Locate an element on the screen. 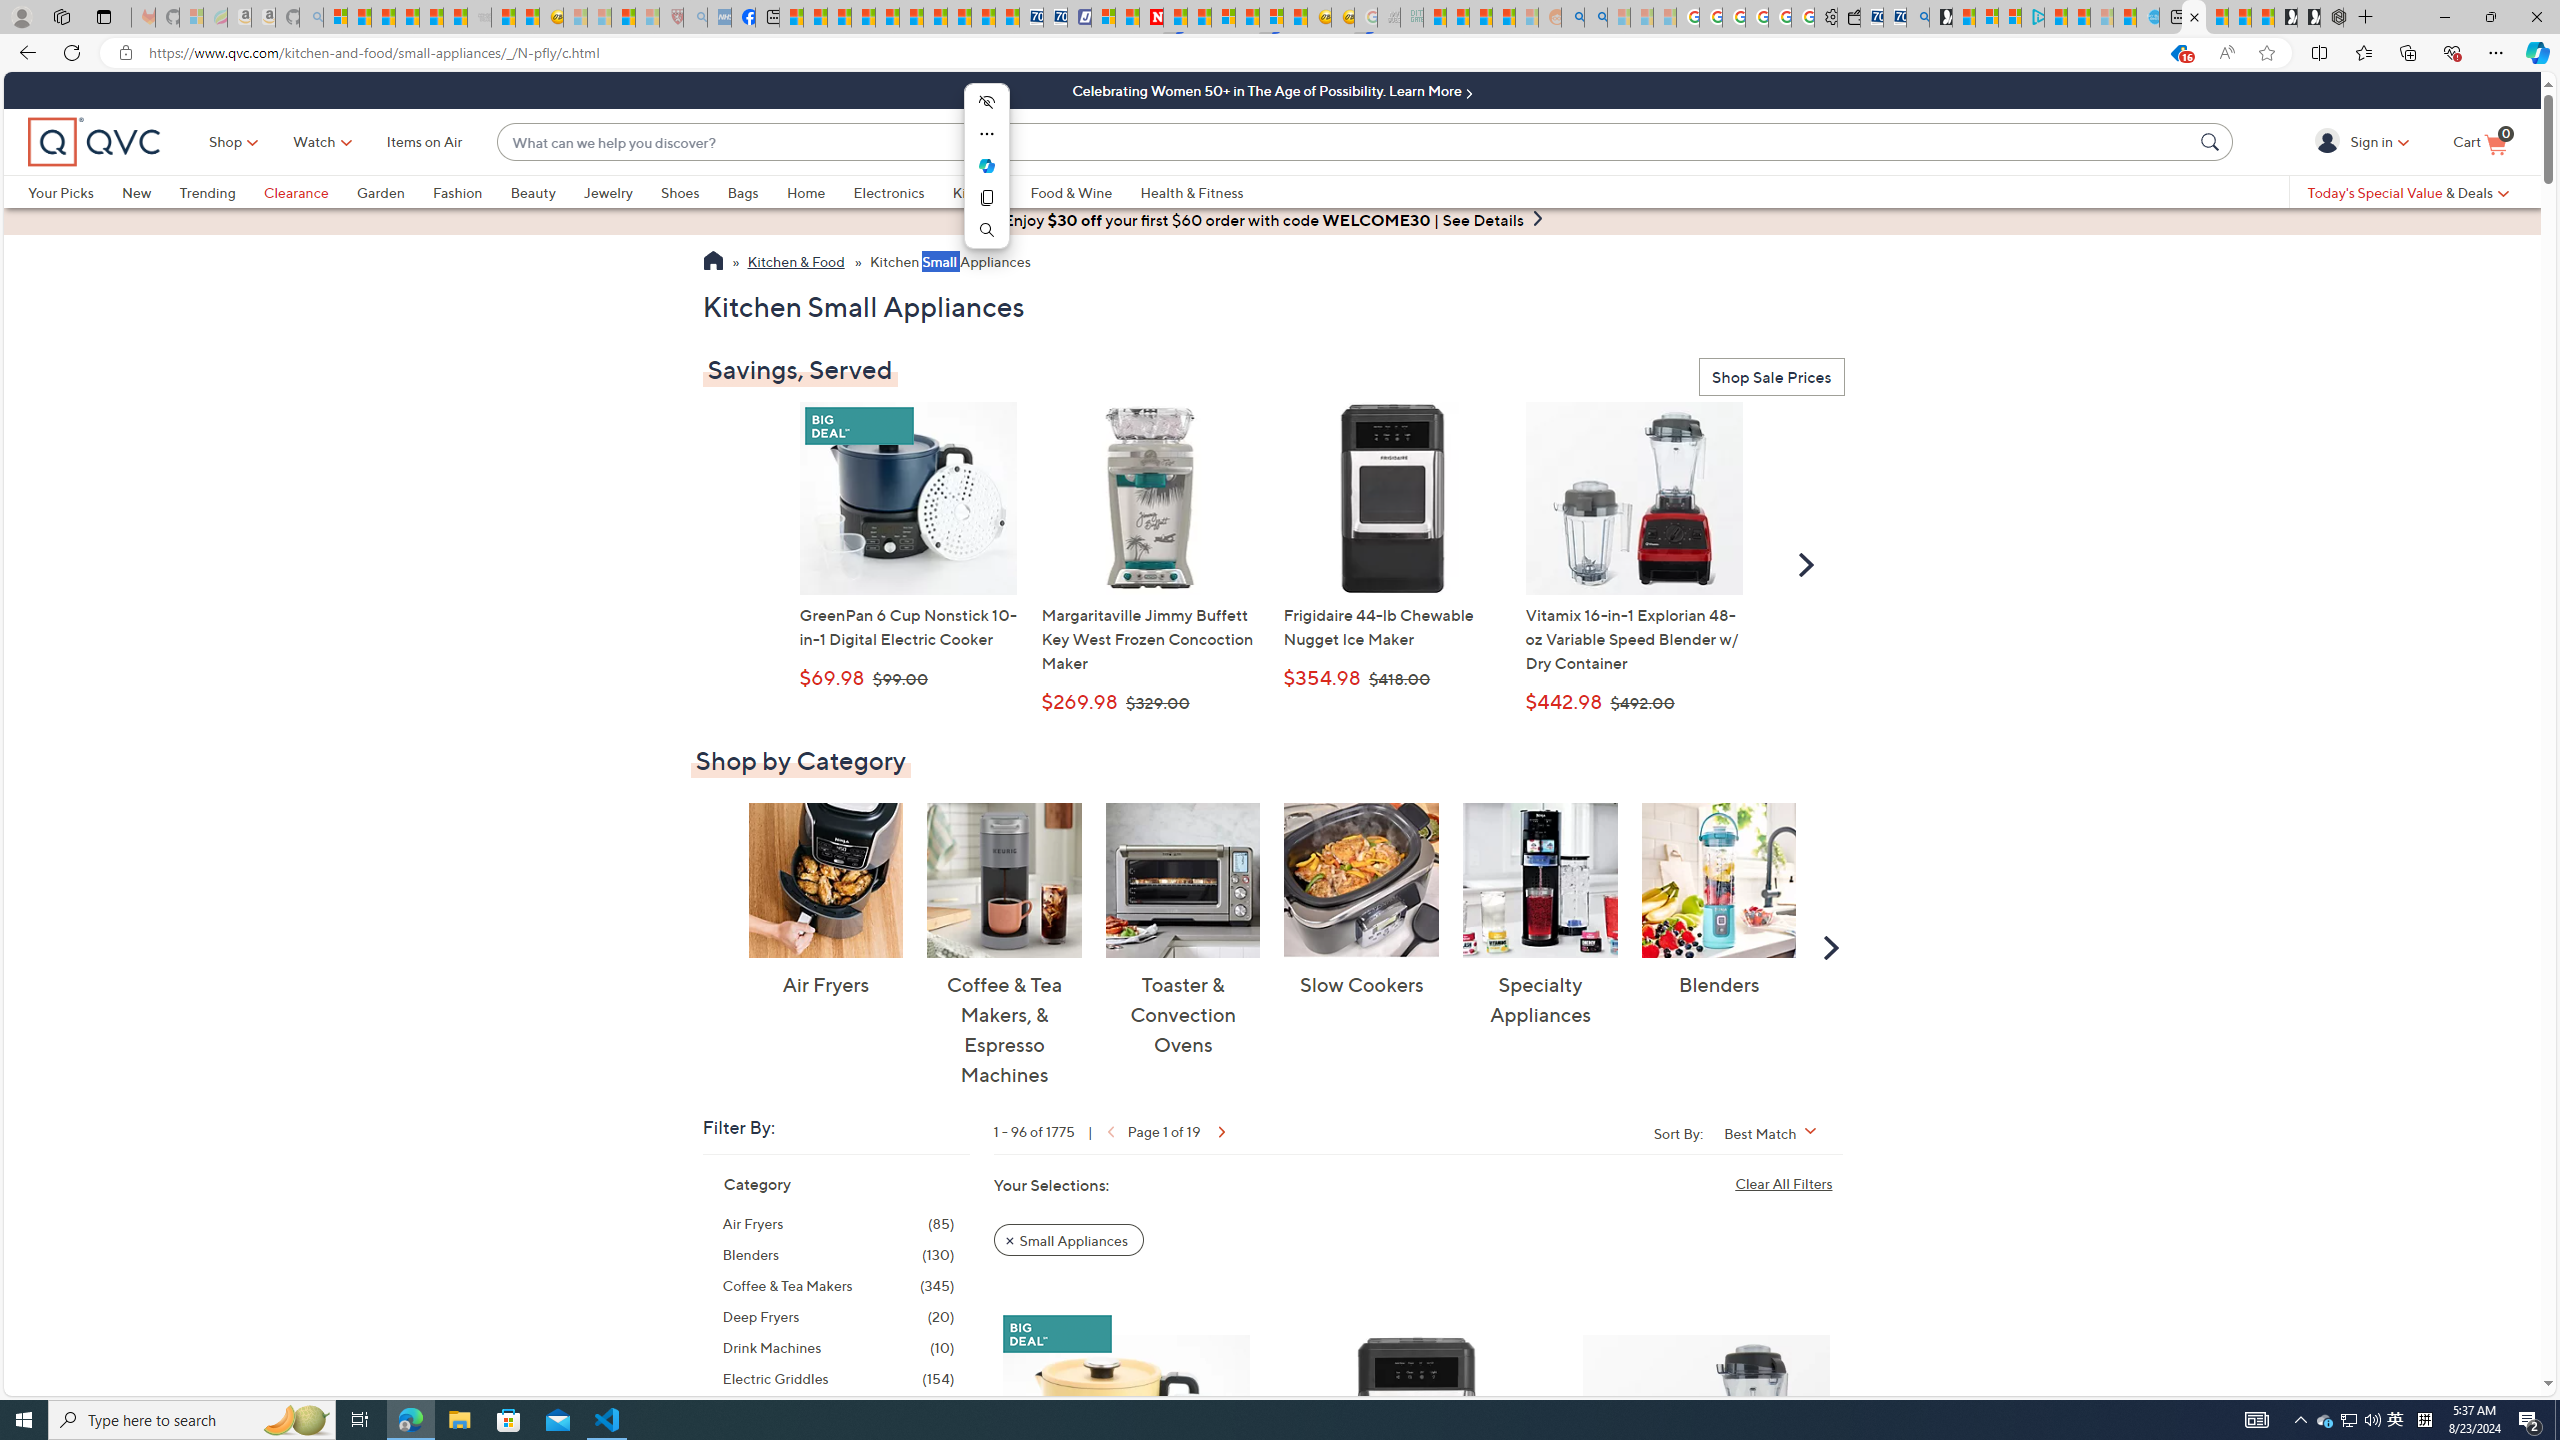 This screenshot has width=2560, height=1440. Bags is located at coordinates (742, 192).